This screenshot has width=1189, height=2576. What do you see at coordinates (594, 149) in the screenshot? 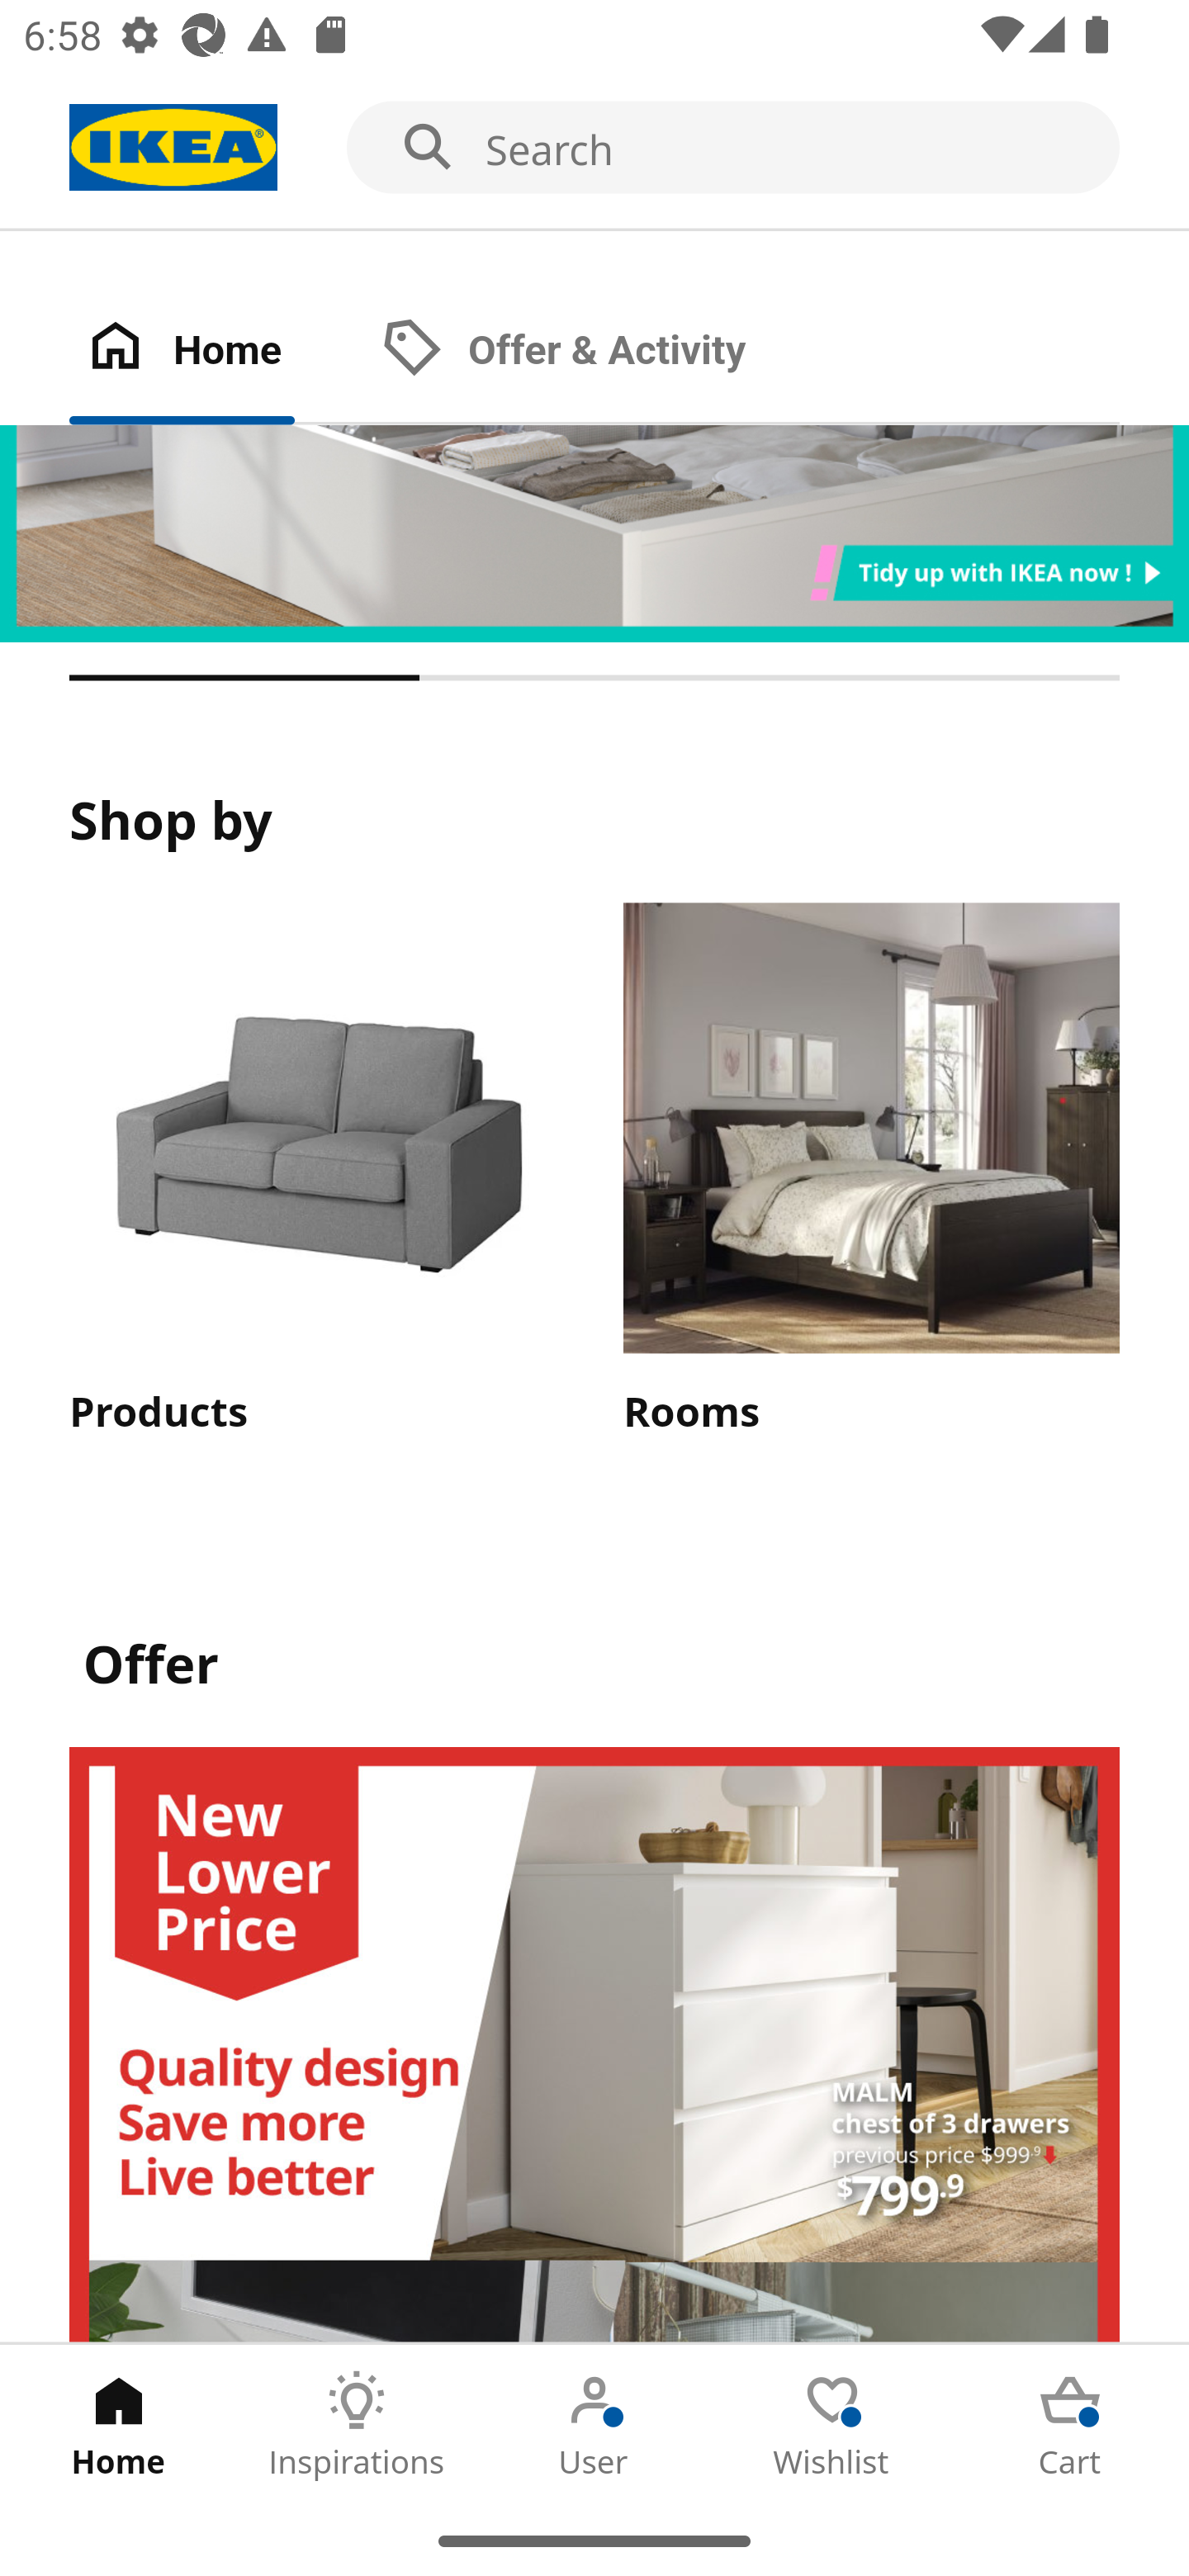
I see `Search` at bounding box center [594, 149].